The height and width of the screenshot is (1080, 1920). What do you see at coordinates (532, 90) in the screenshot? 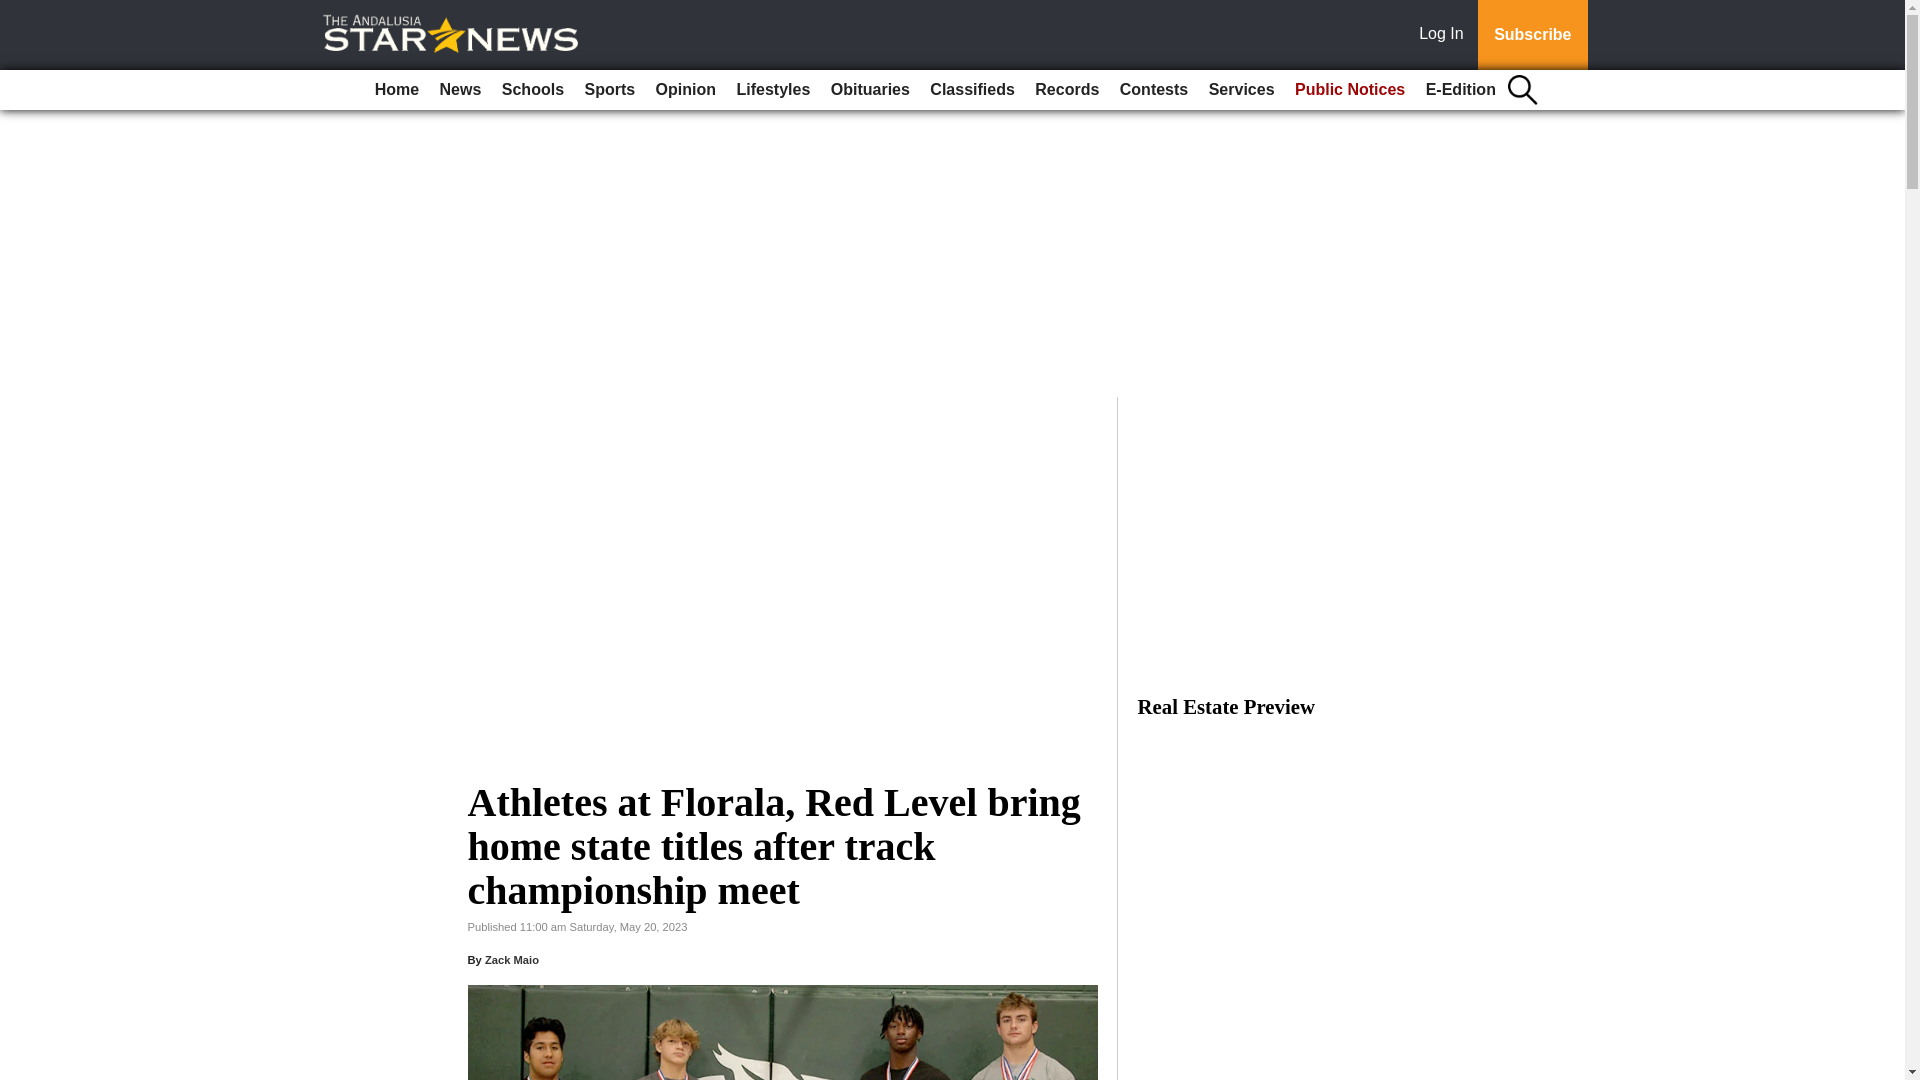
I see `Schools` at bounding box center [532, 90].